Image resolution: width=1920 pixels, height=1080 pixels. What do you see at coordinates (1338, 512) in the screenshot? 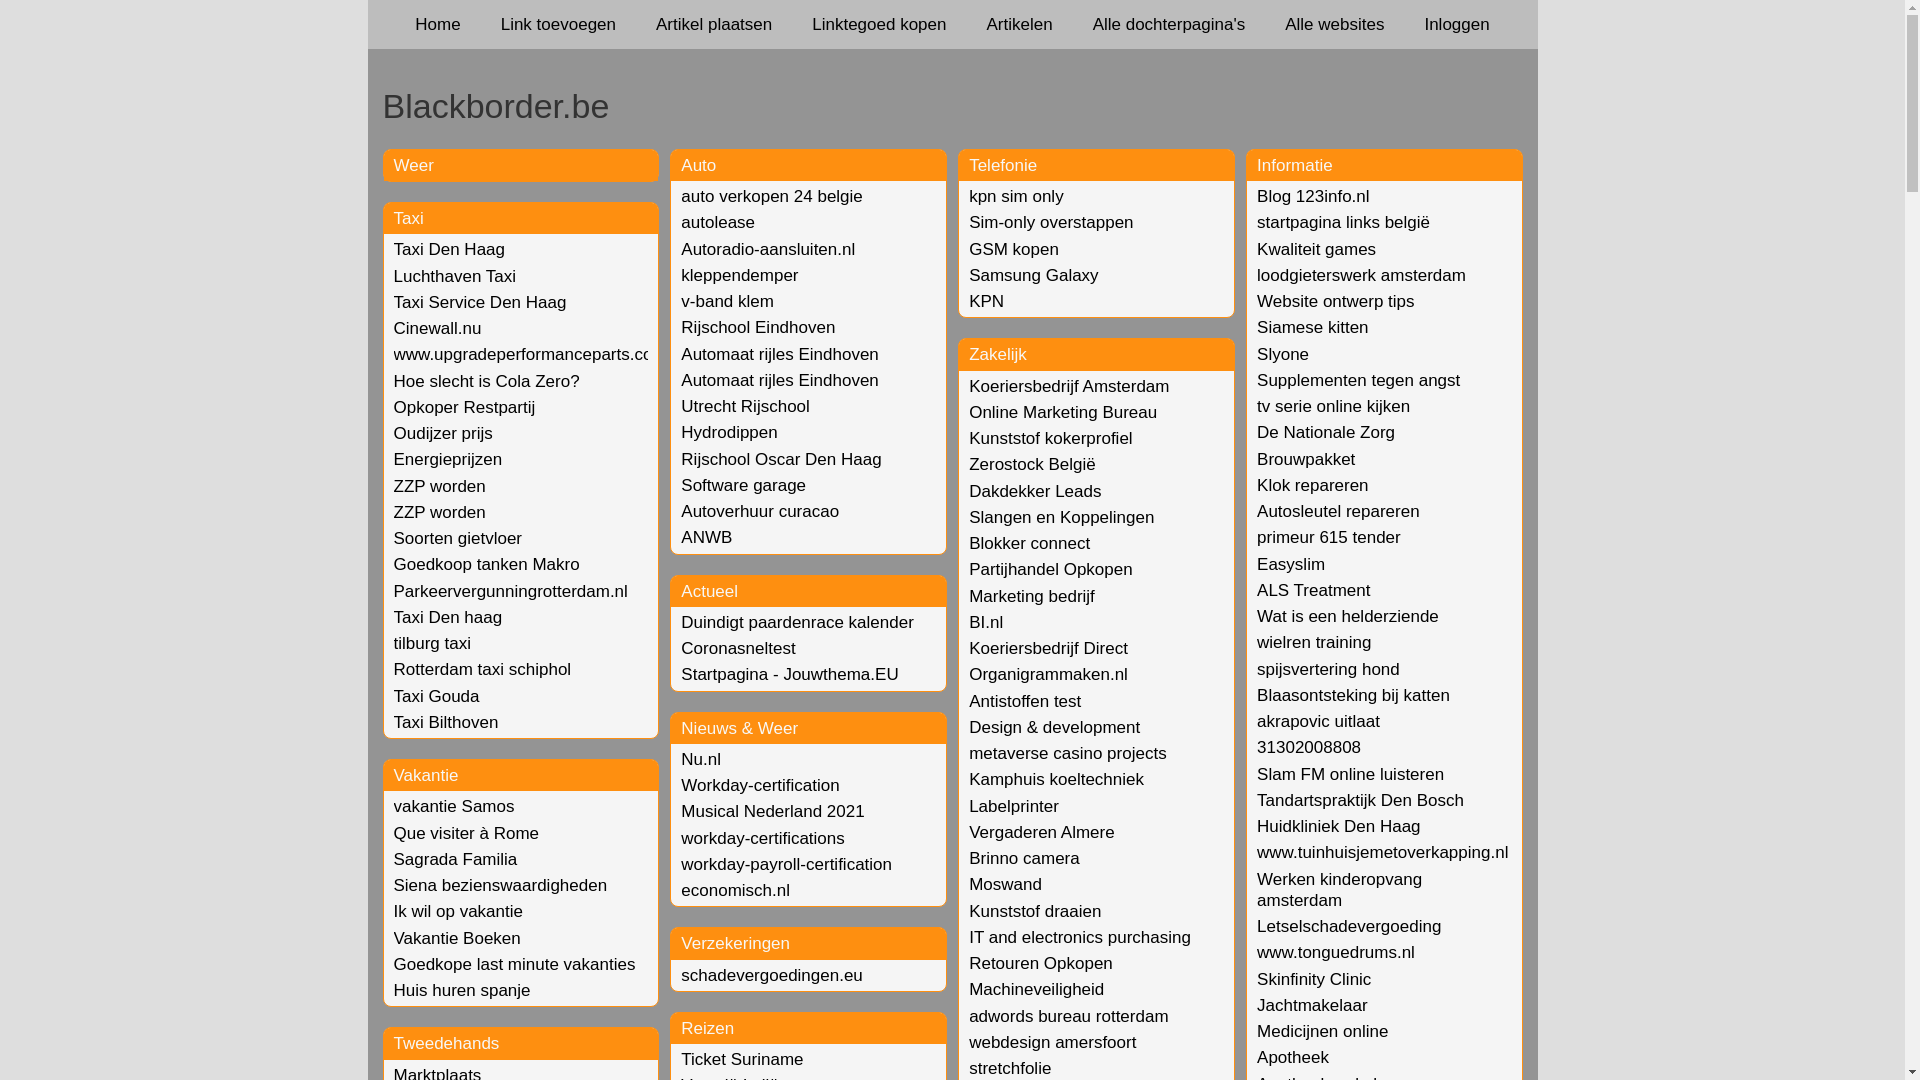
I see `Autosleutel repareren` at bounding box center [1338, 512].